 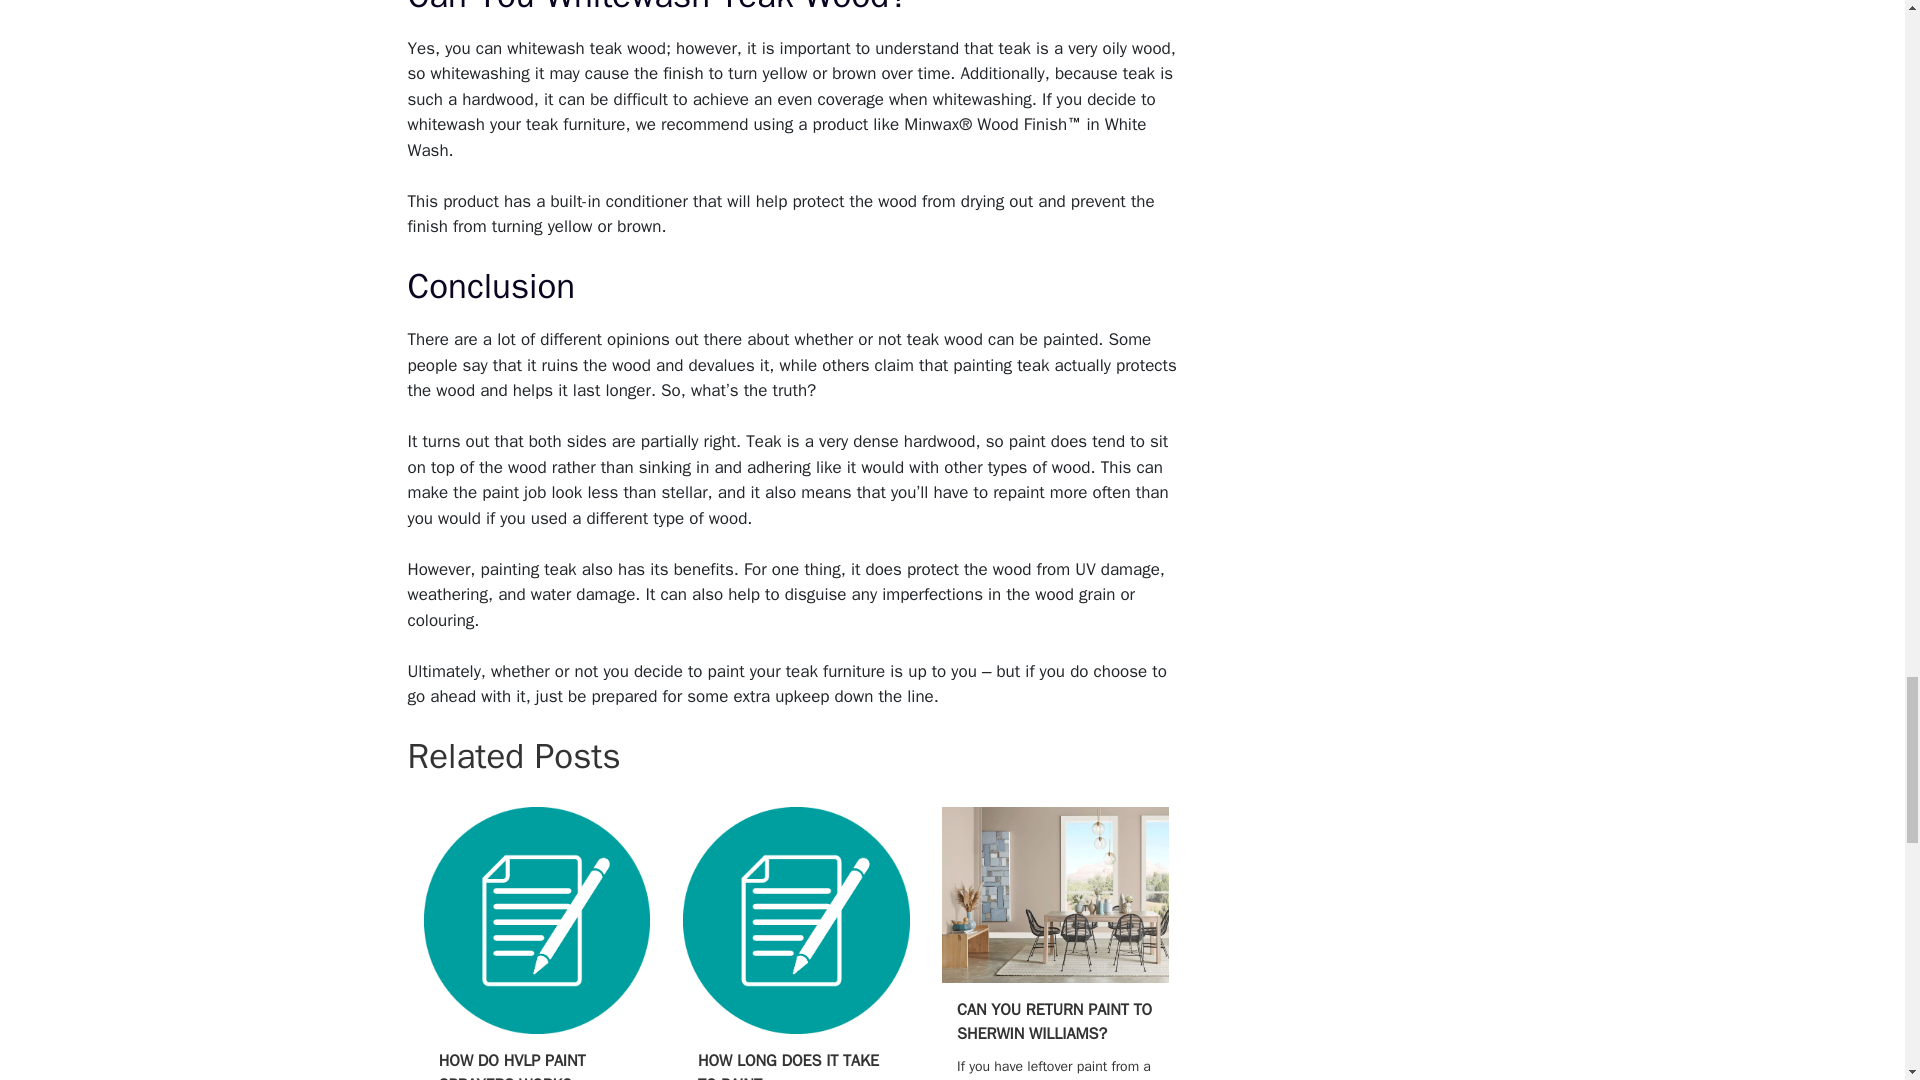 I want to click on HOW DO HVLP PAINT SPRAYERS WORK?, so click(x=512, y=1065).